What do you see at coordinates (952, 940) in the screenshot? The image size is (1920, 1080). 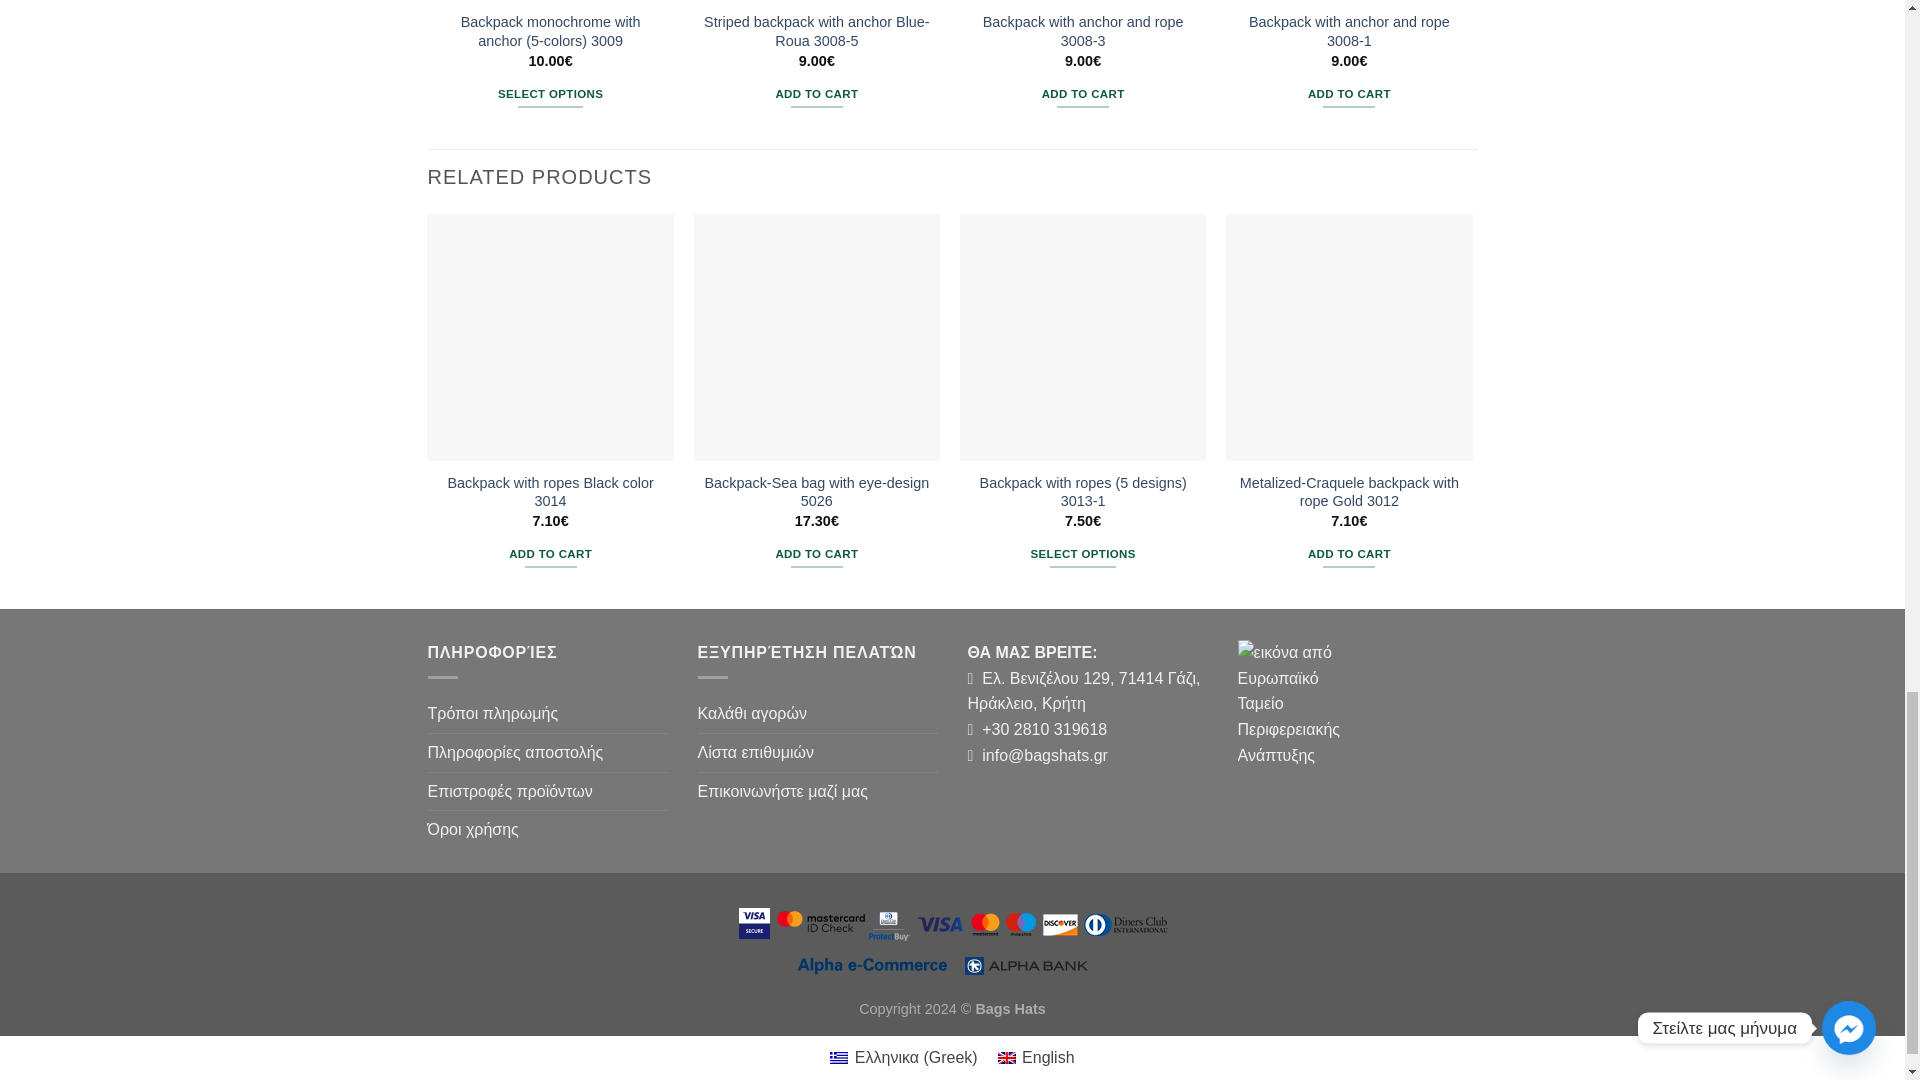 I see `alpha e-commerce banner` at bounding box center [952, 940].